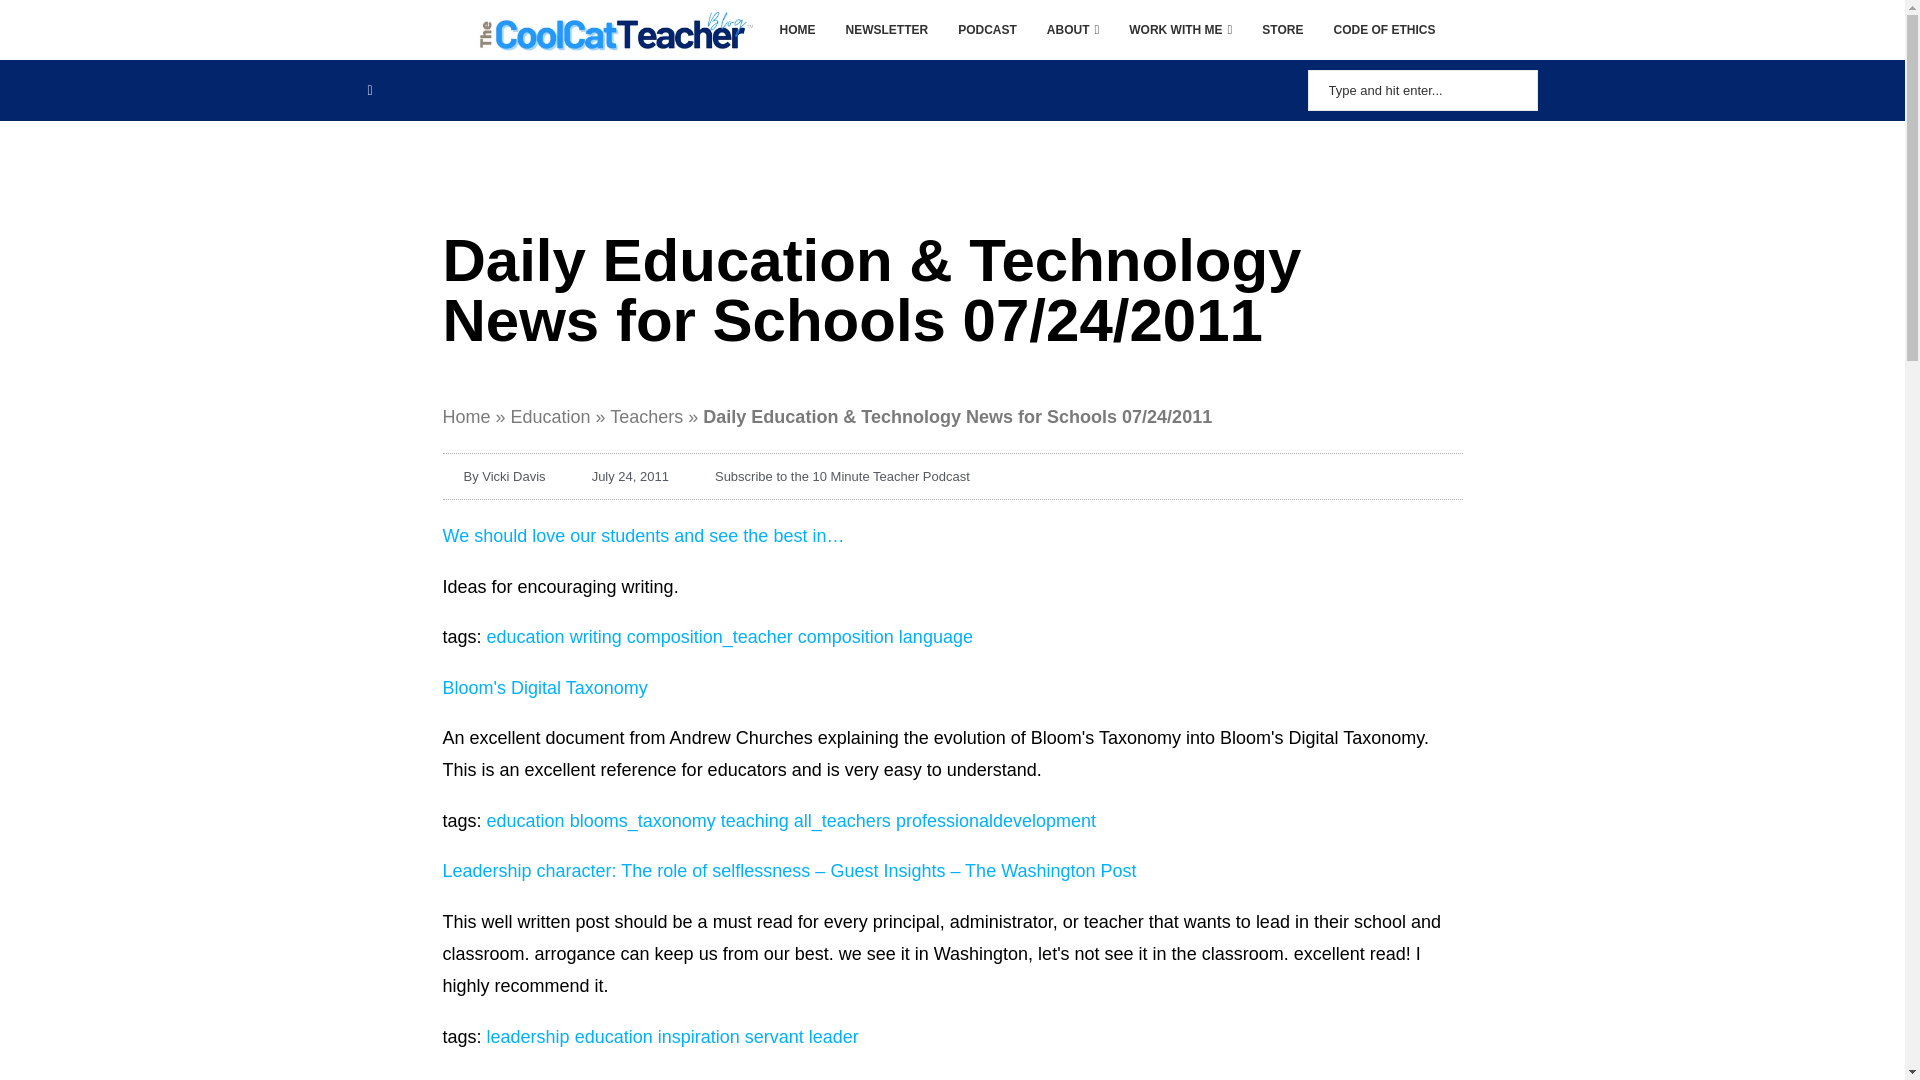 Image resolution: width=1920 pixels, height=1080 pixels. What do you see at coordinates (988, 30) in the screenshot?
I see `PODCAST` at bounding box center [988, 30].